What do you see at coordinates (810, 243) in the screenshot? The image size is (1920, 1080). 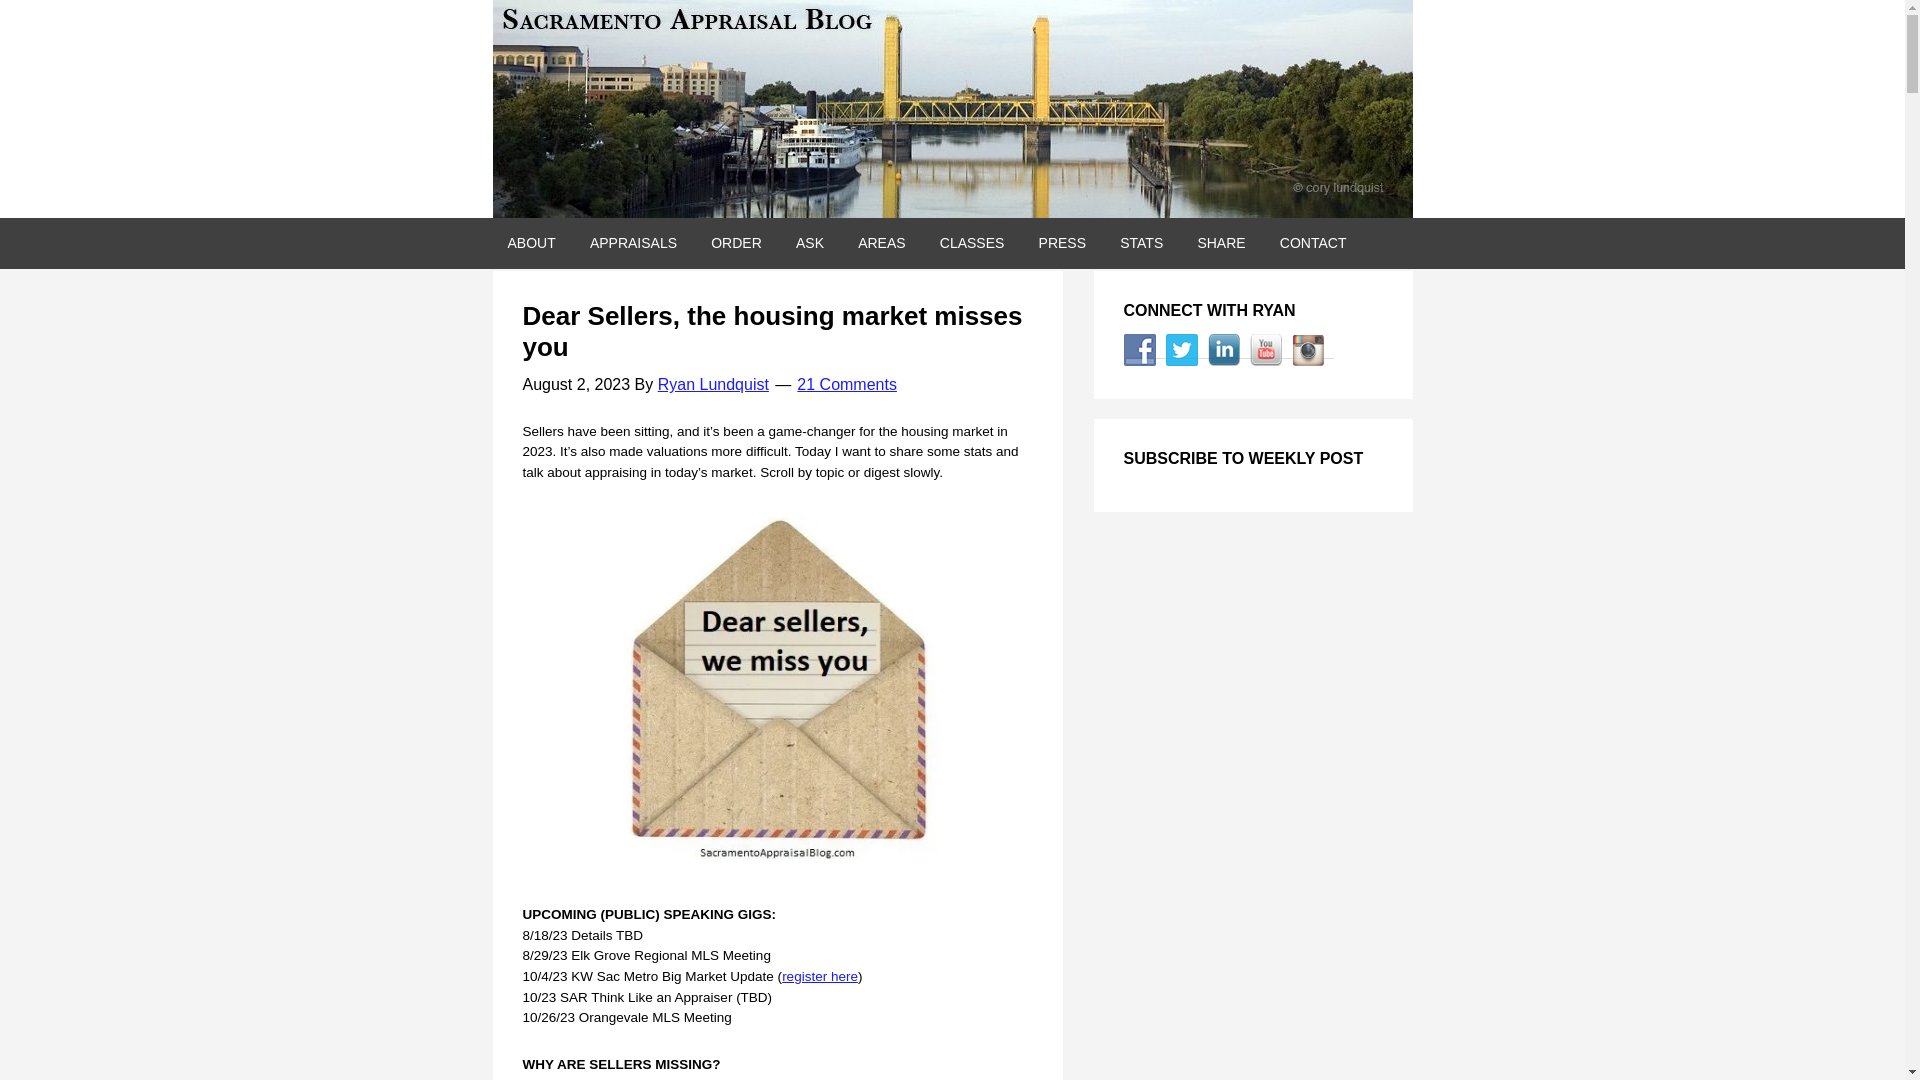 I see `ASK` at bounding box center [810, 243].